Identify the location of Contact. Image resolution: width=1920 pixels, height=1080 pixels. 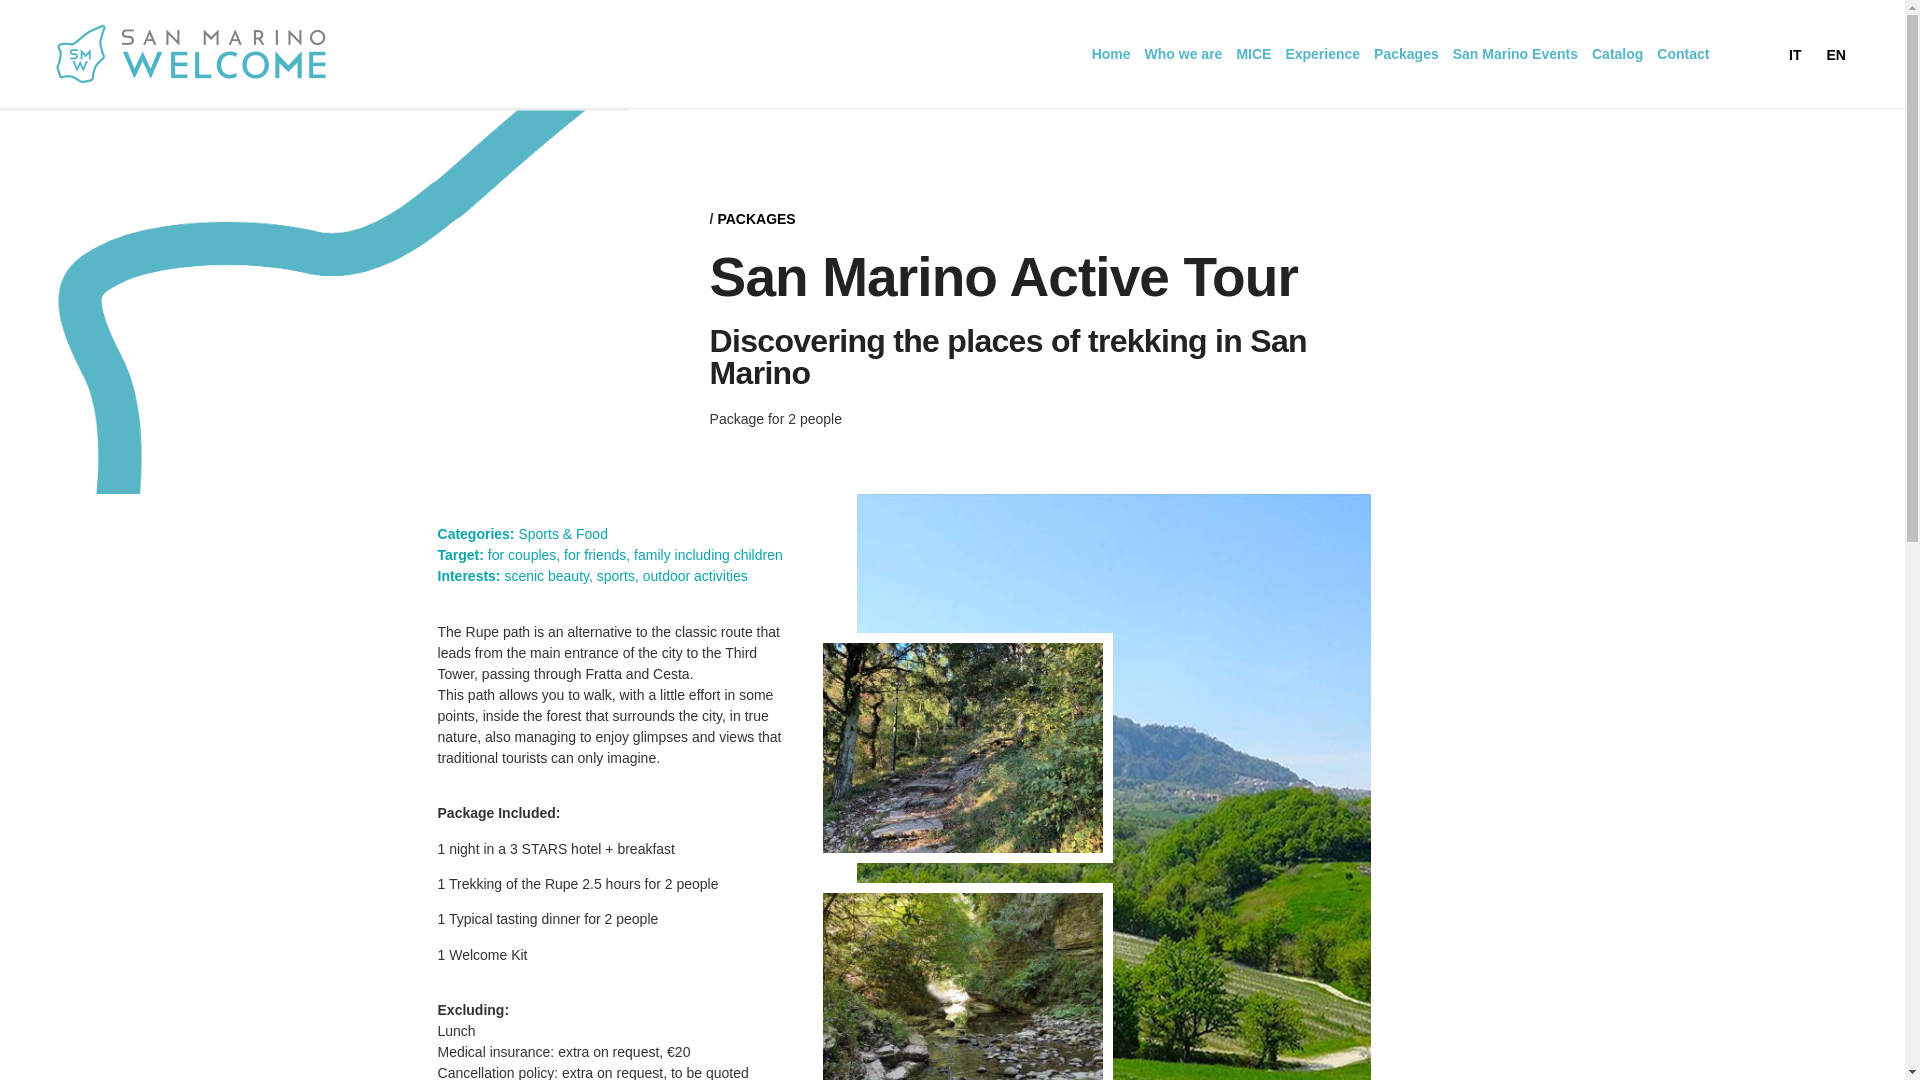
(1682, 54).